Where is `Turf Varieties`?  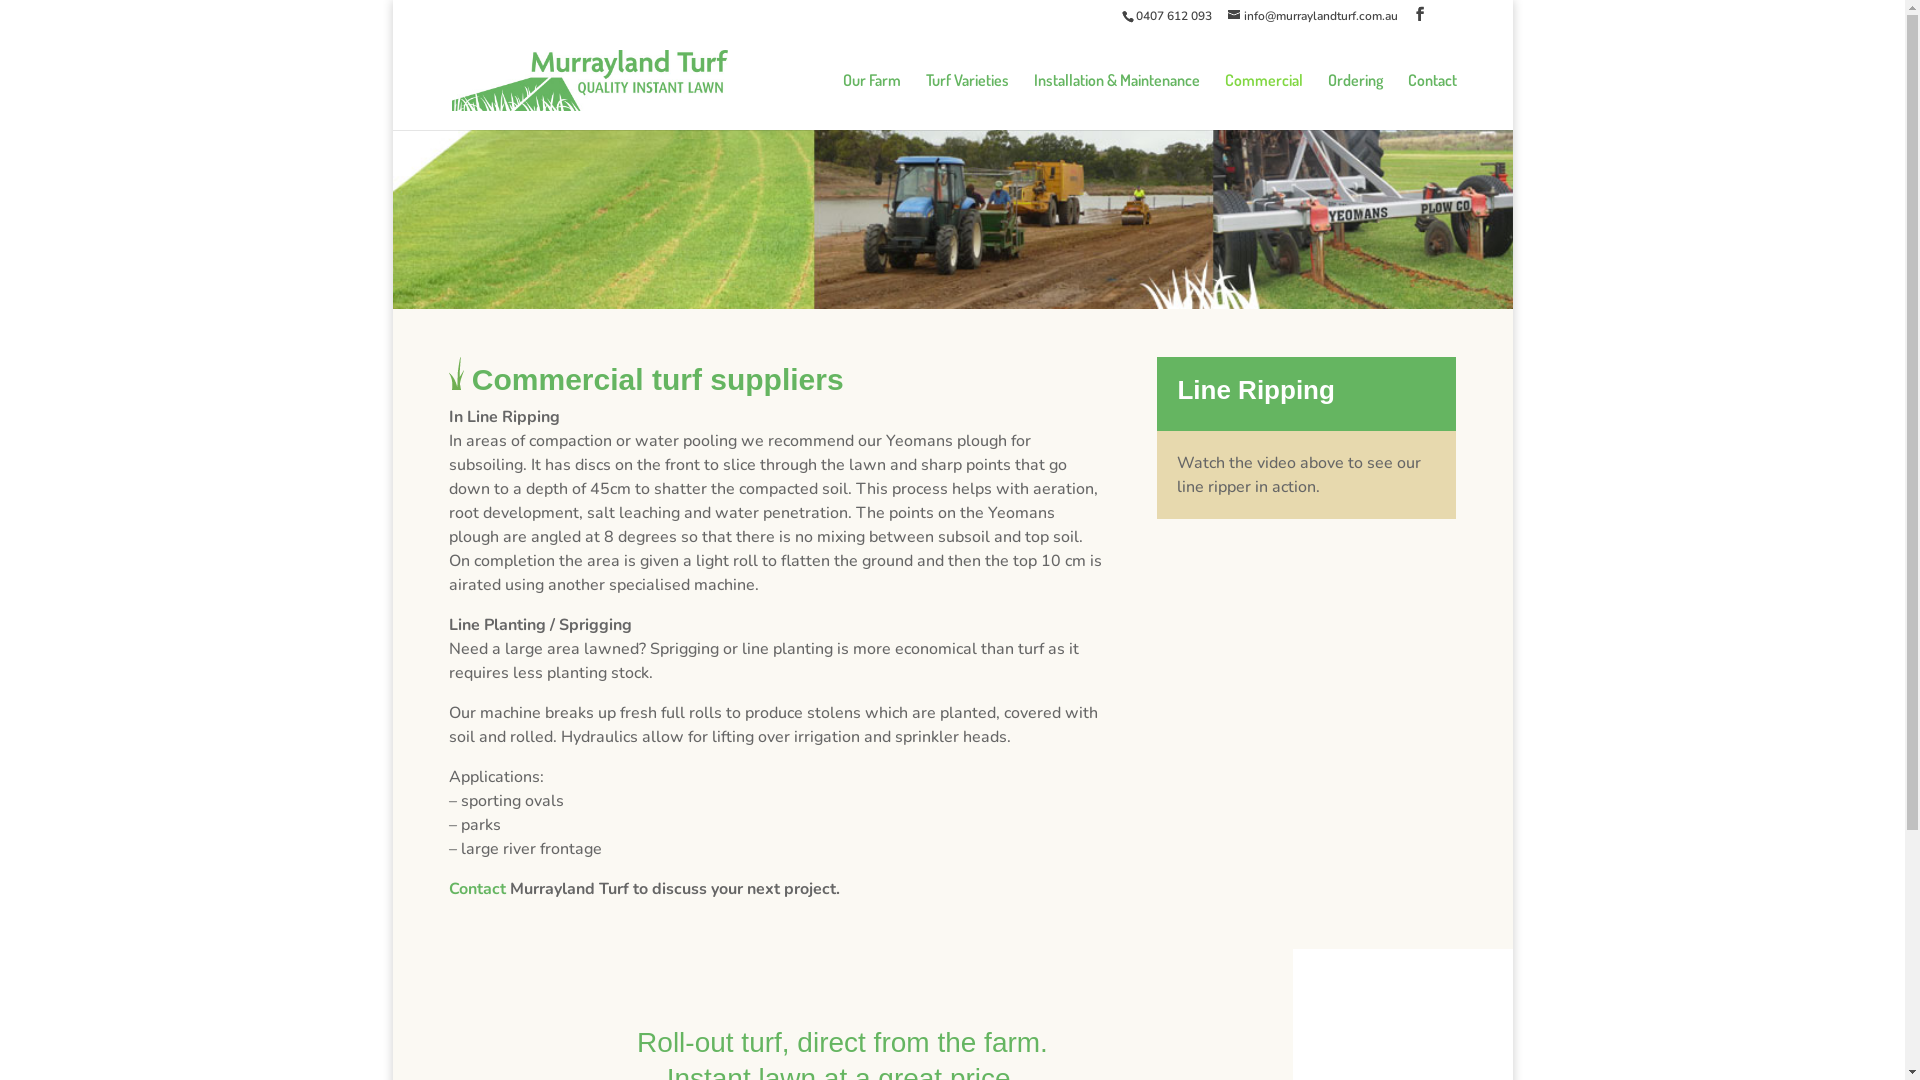 Turf Varieties is located at coordinates (968, 102).